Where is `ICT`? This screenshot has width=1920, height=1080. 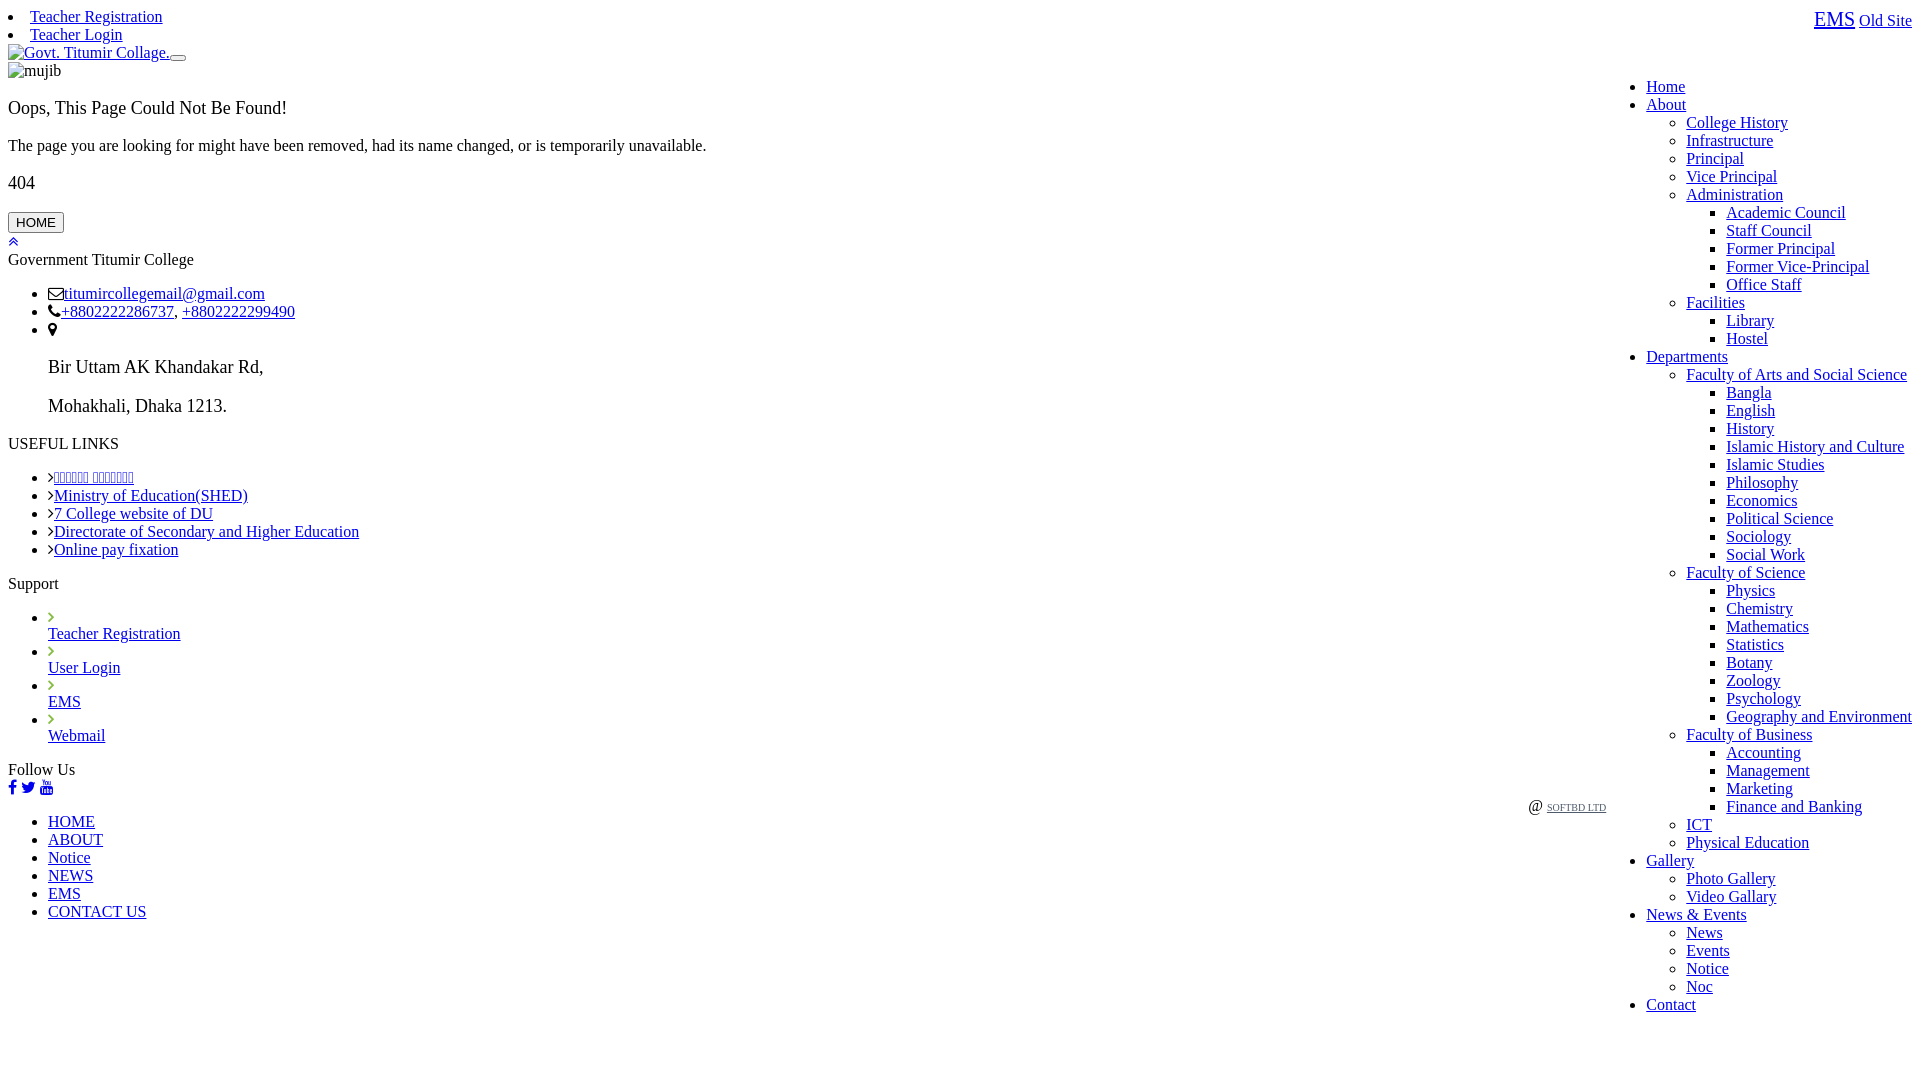
ICT is located at coordinates (1699, 824).